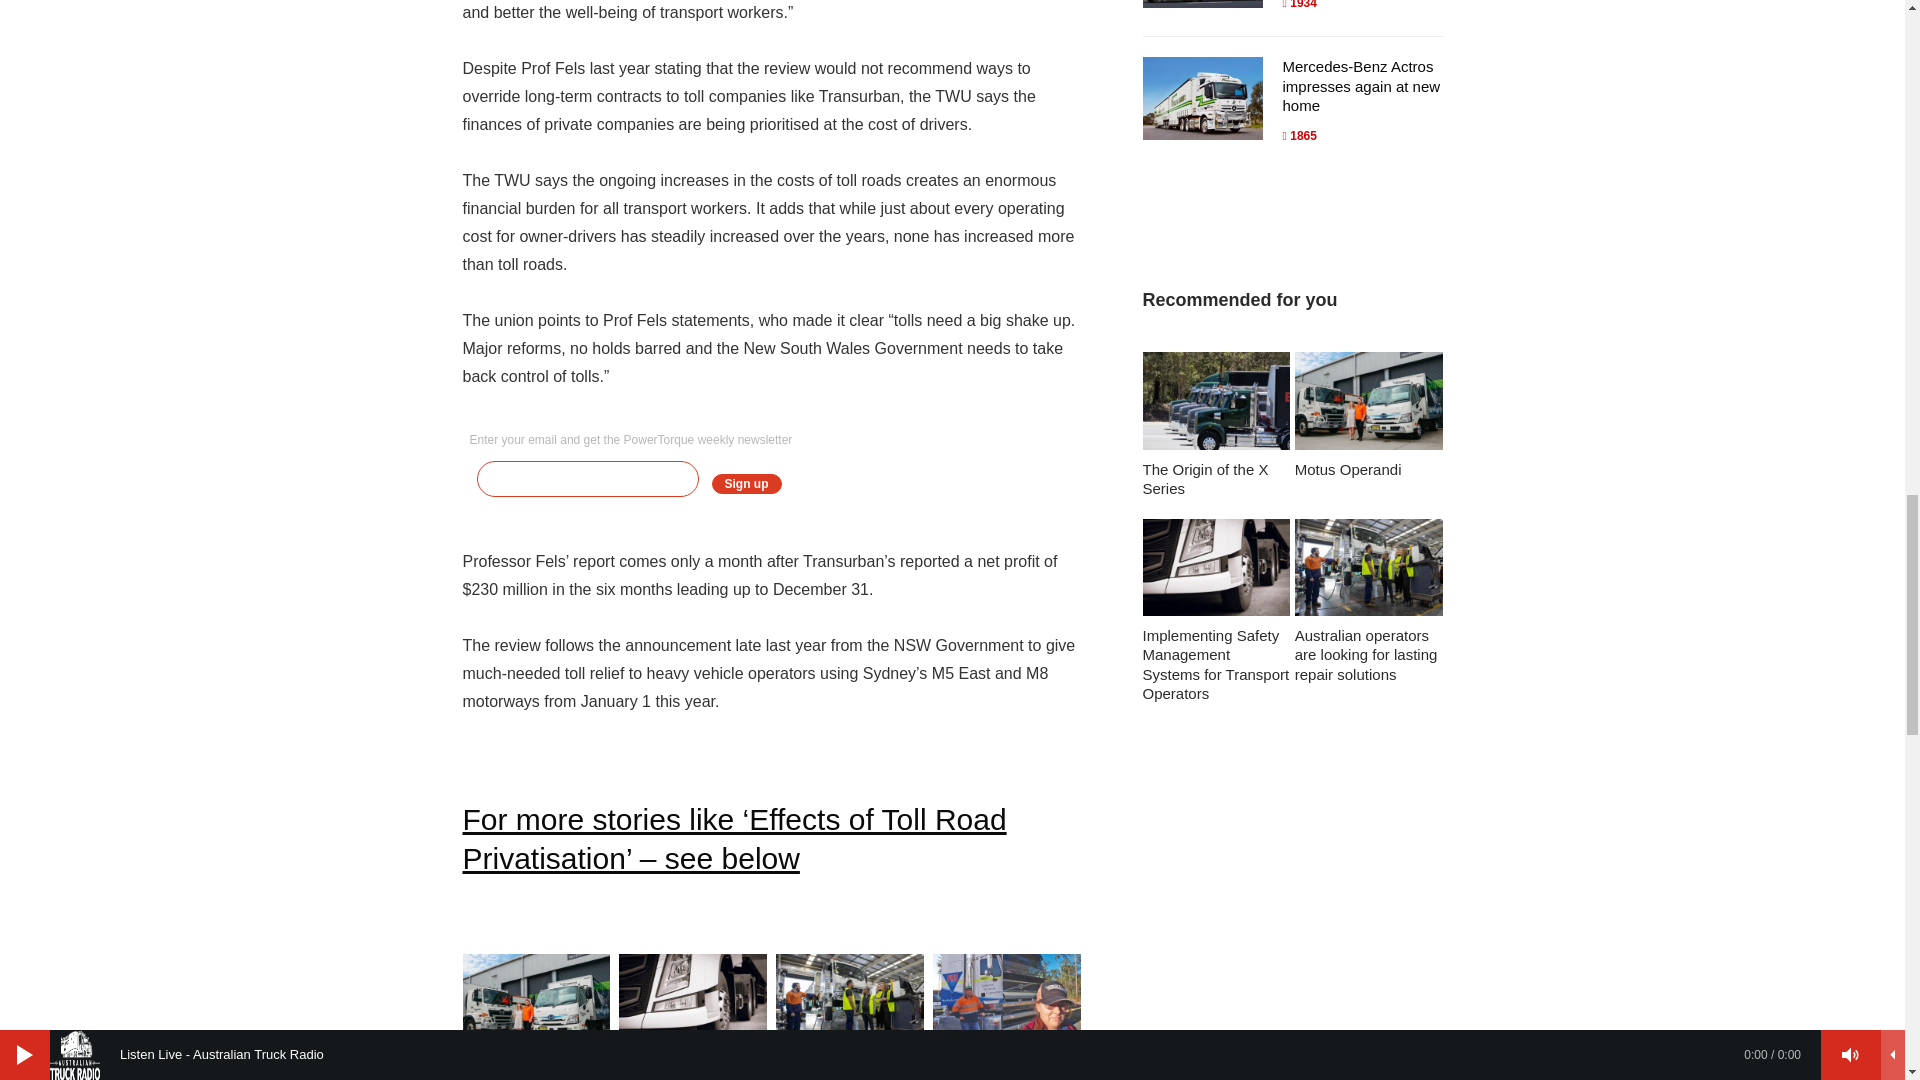  Describe the element at coordinates (536, 1016) in the screenshot. I see `Motus Operandi` at that location.